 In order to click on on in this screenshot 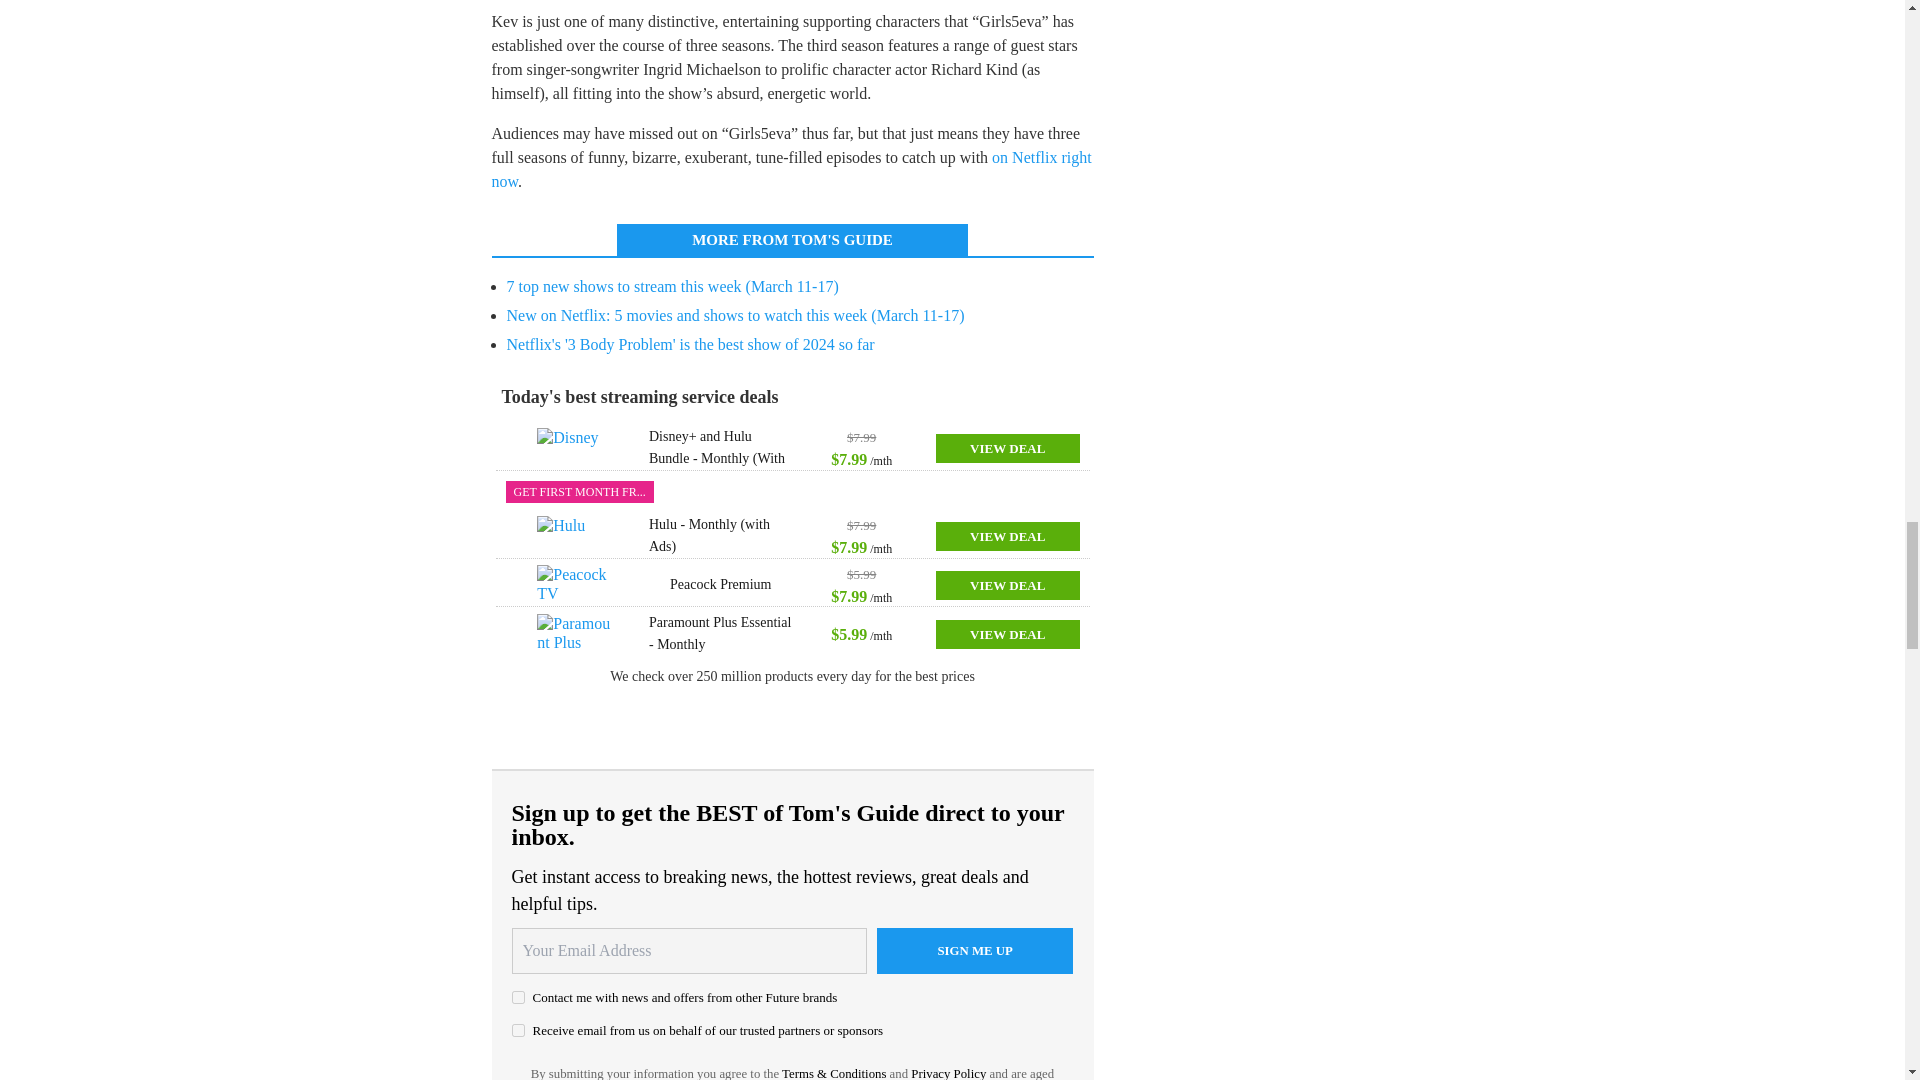, I will do `click(518, 1030)`.